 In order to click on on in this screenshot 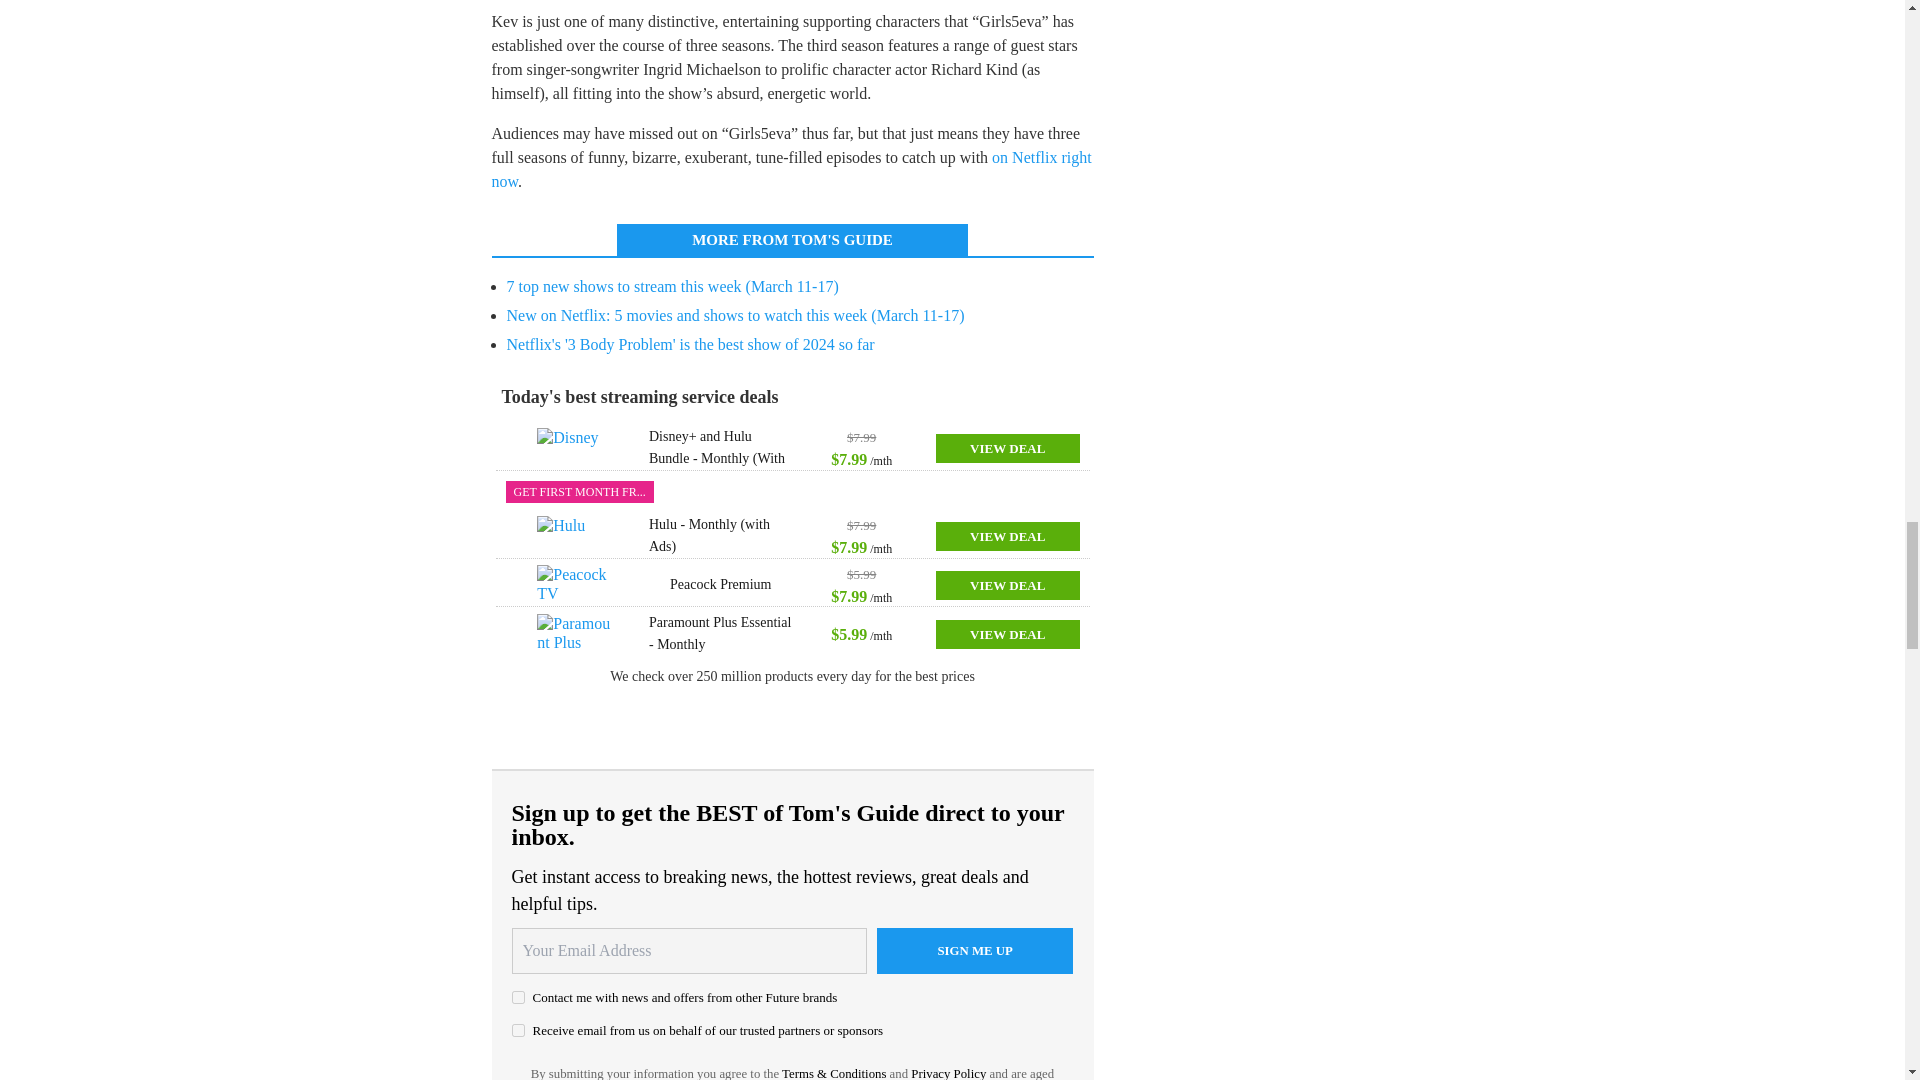, I will do `click(518, 1030)`.